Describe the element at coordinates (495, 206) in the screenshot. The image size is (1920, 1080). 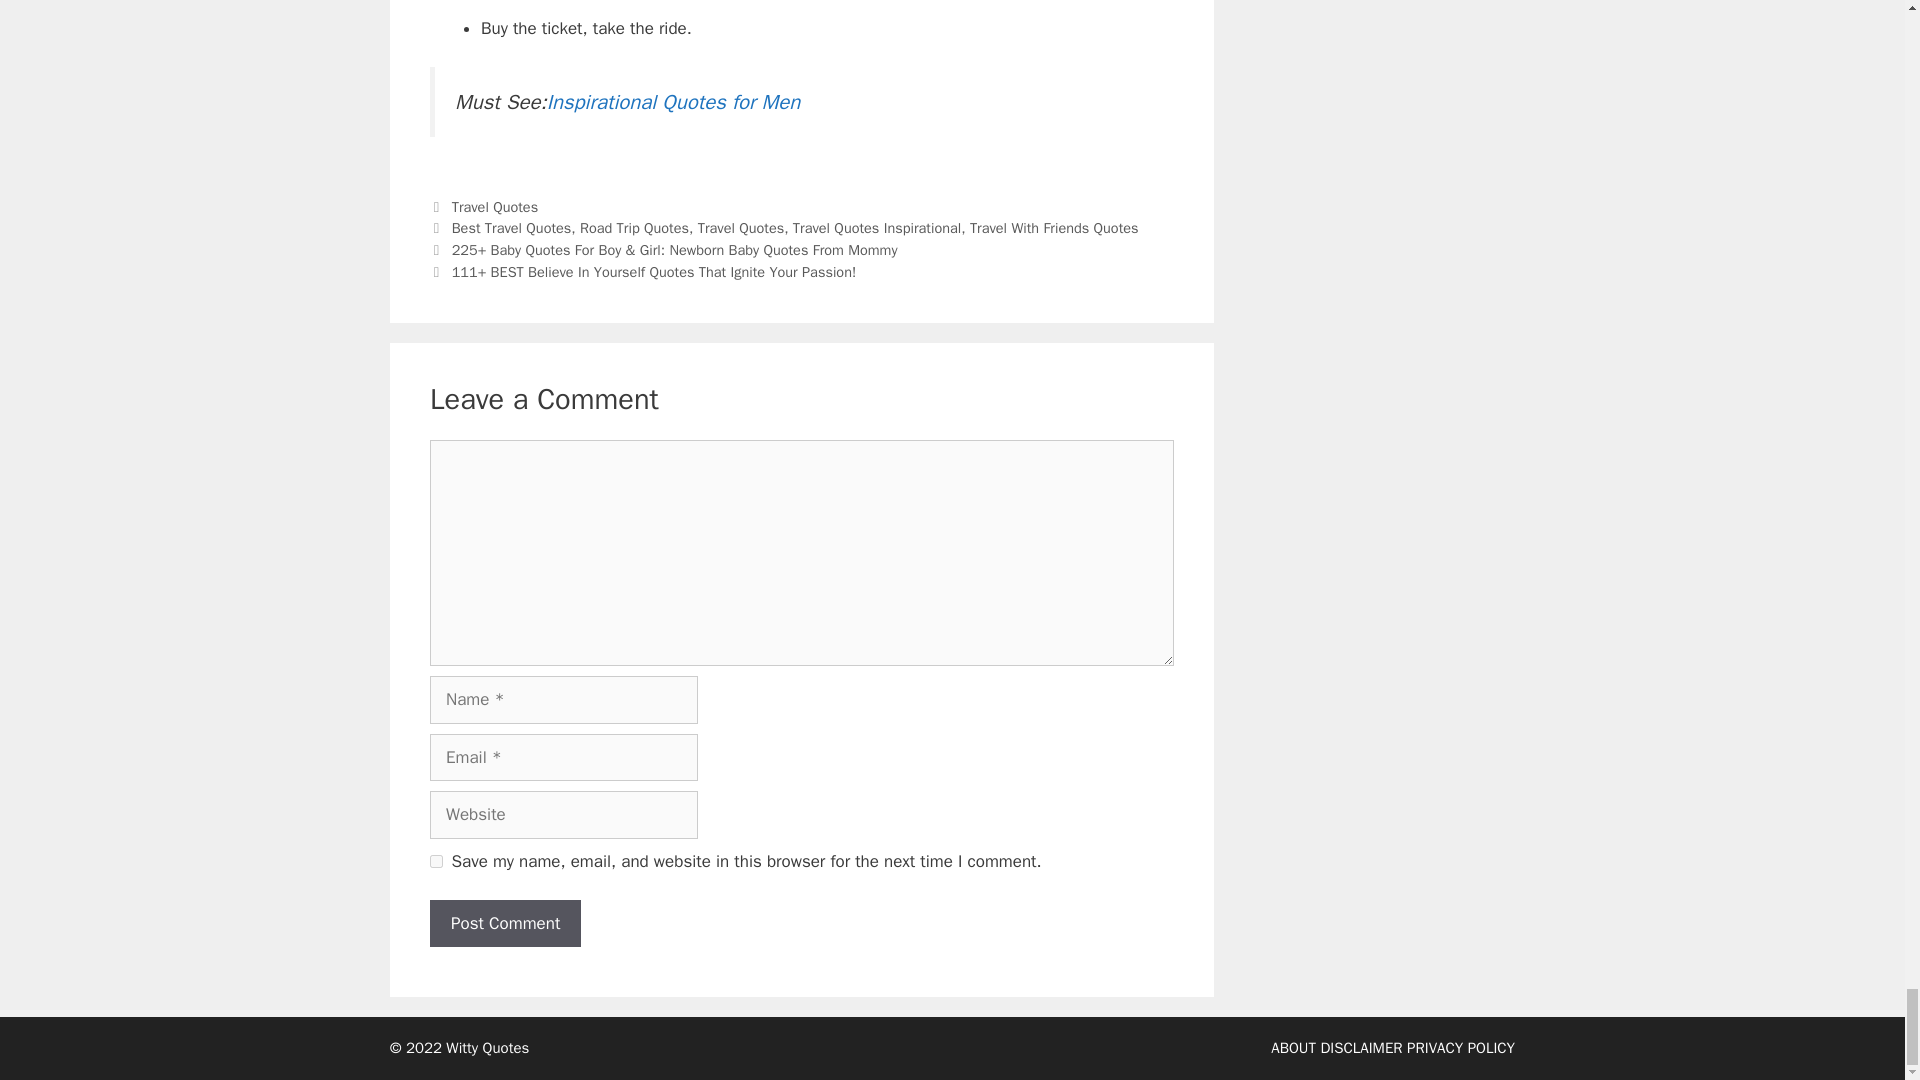
I see `Travel Quotes` at that location.